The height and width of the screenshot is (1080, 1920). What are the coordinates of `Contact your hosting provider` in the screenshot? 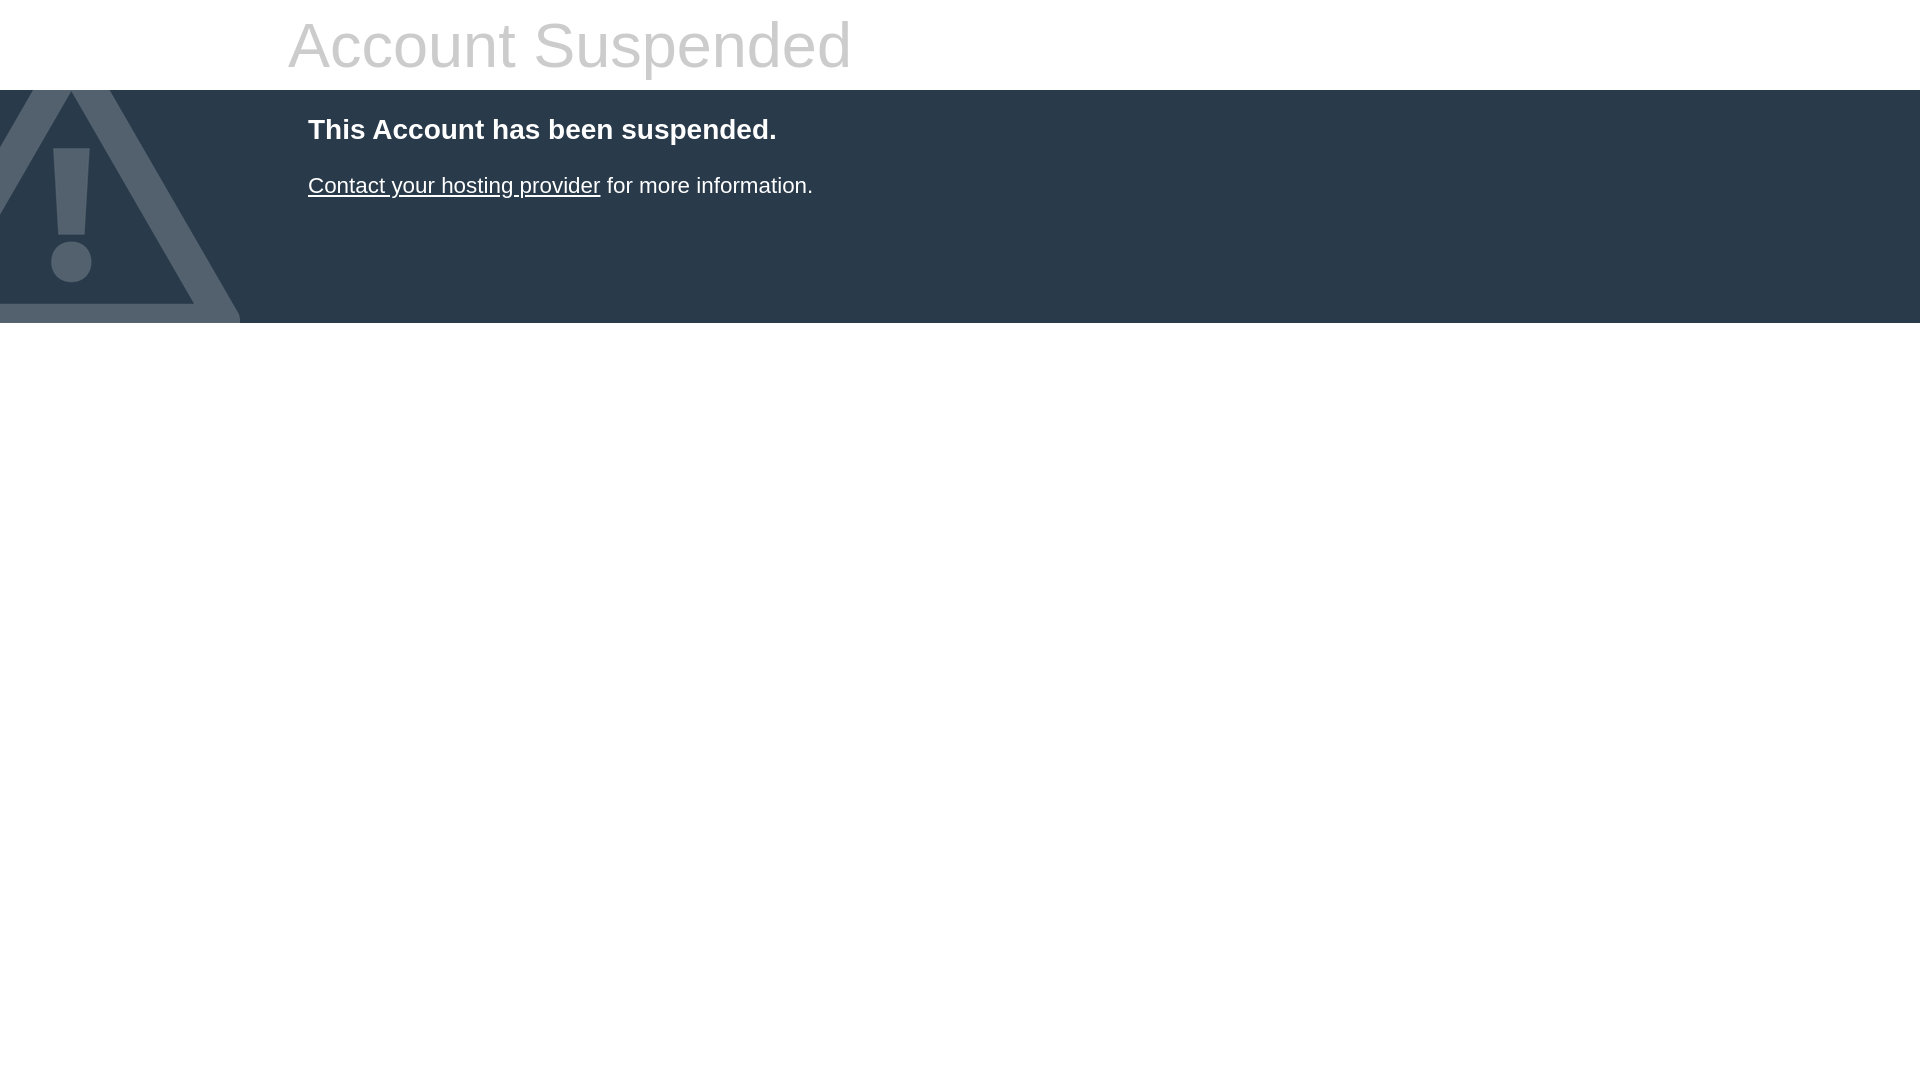 It's located at (454, 186).